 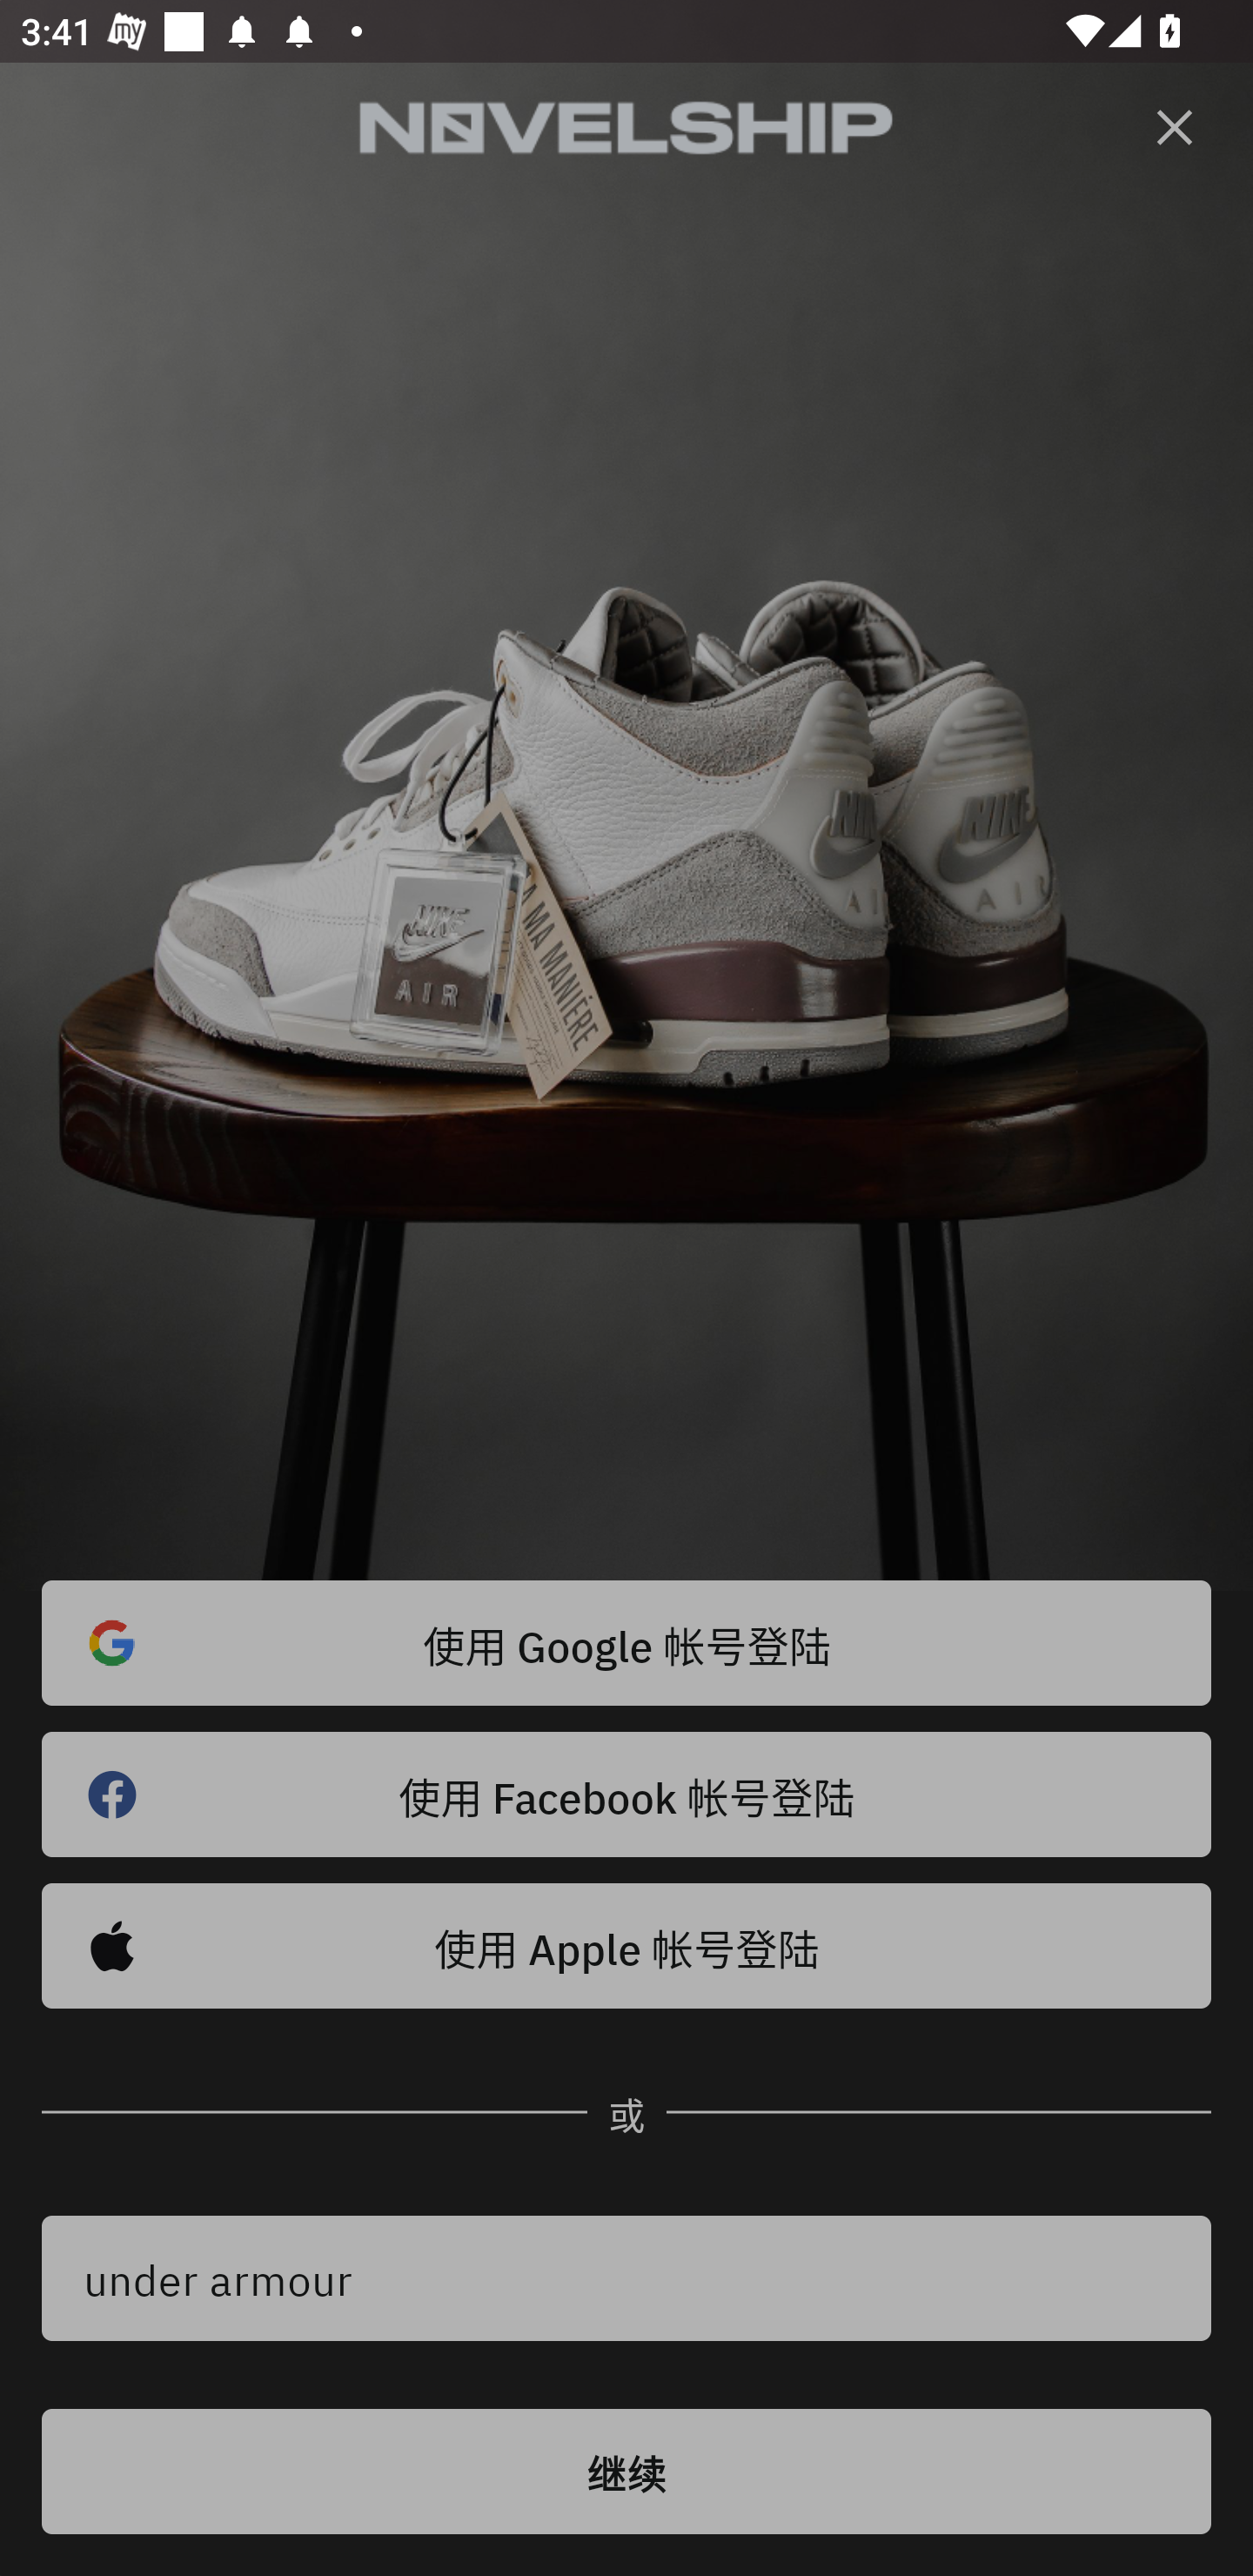 What do you see at coordinates (626, 2472) in the screenshot?
I see `继续` at bounding box center [626, 2472].